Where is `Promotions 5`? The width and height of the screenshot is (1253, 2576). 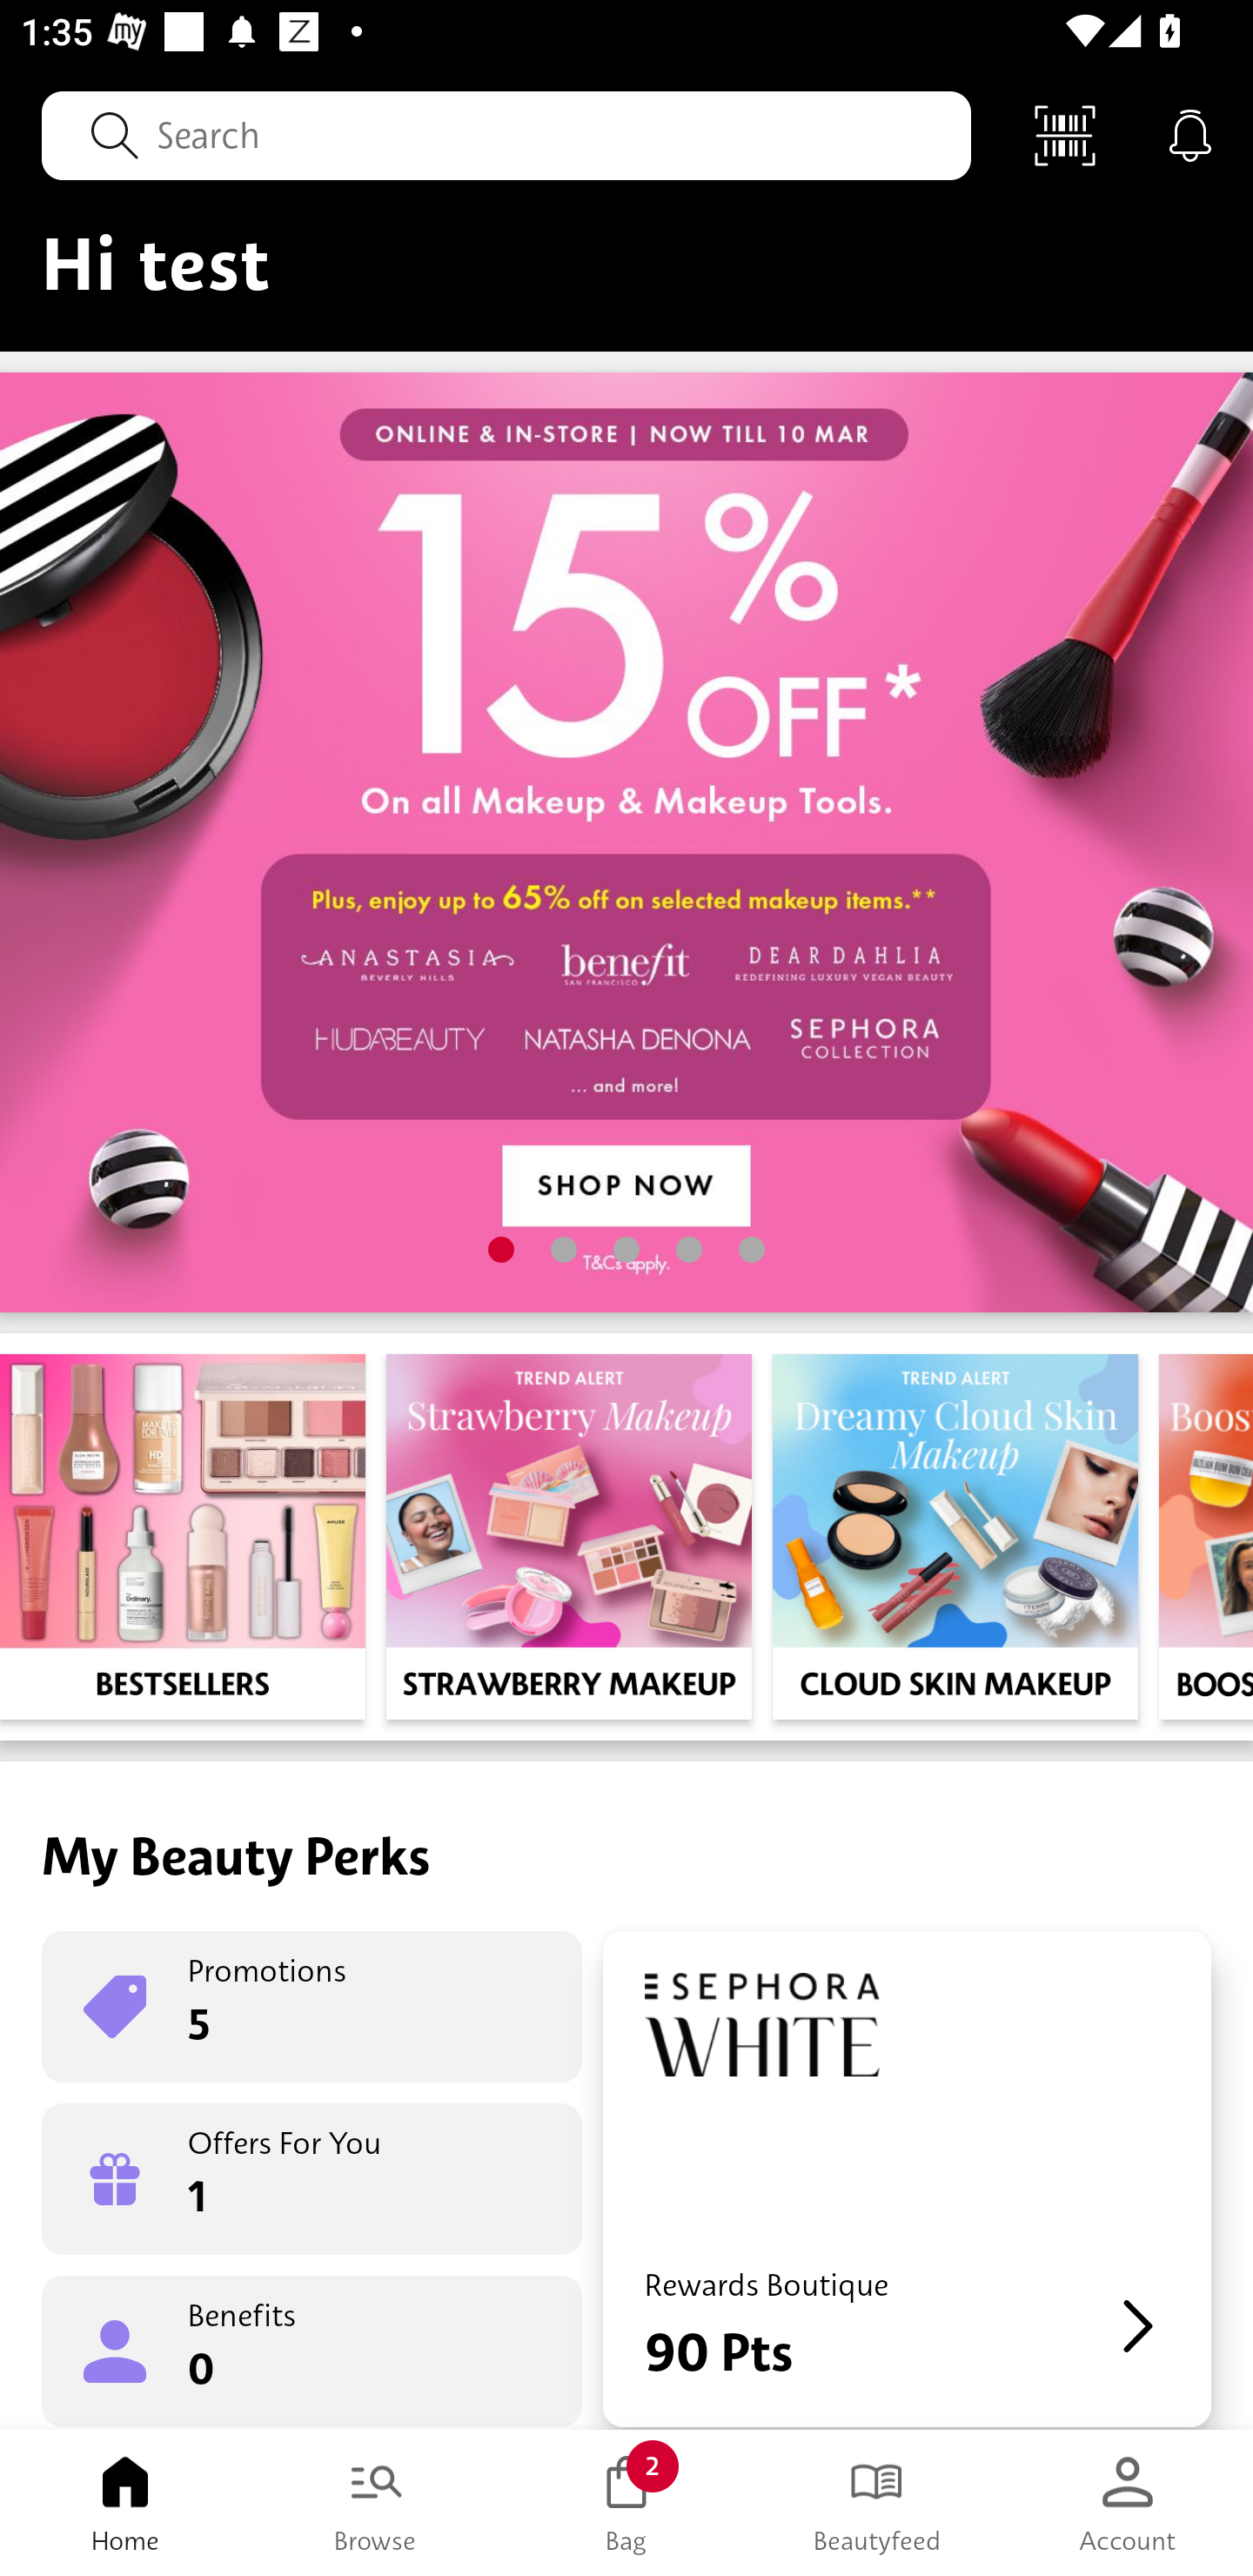 Promotions 5 is located at coordinates (312, 2007).